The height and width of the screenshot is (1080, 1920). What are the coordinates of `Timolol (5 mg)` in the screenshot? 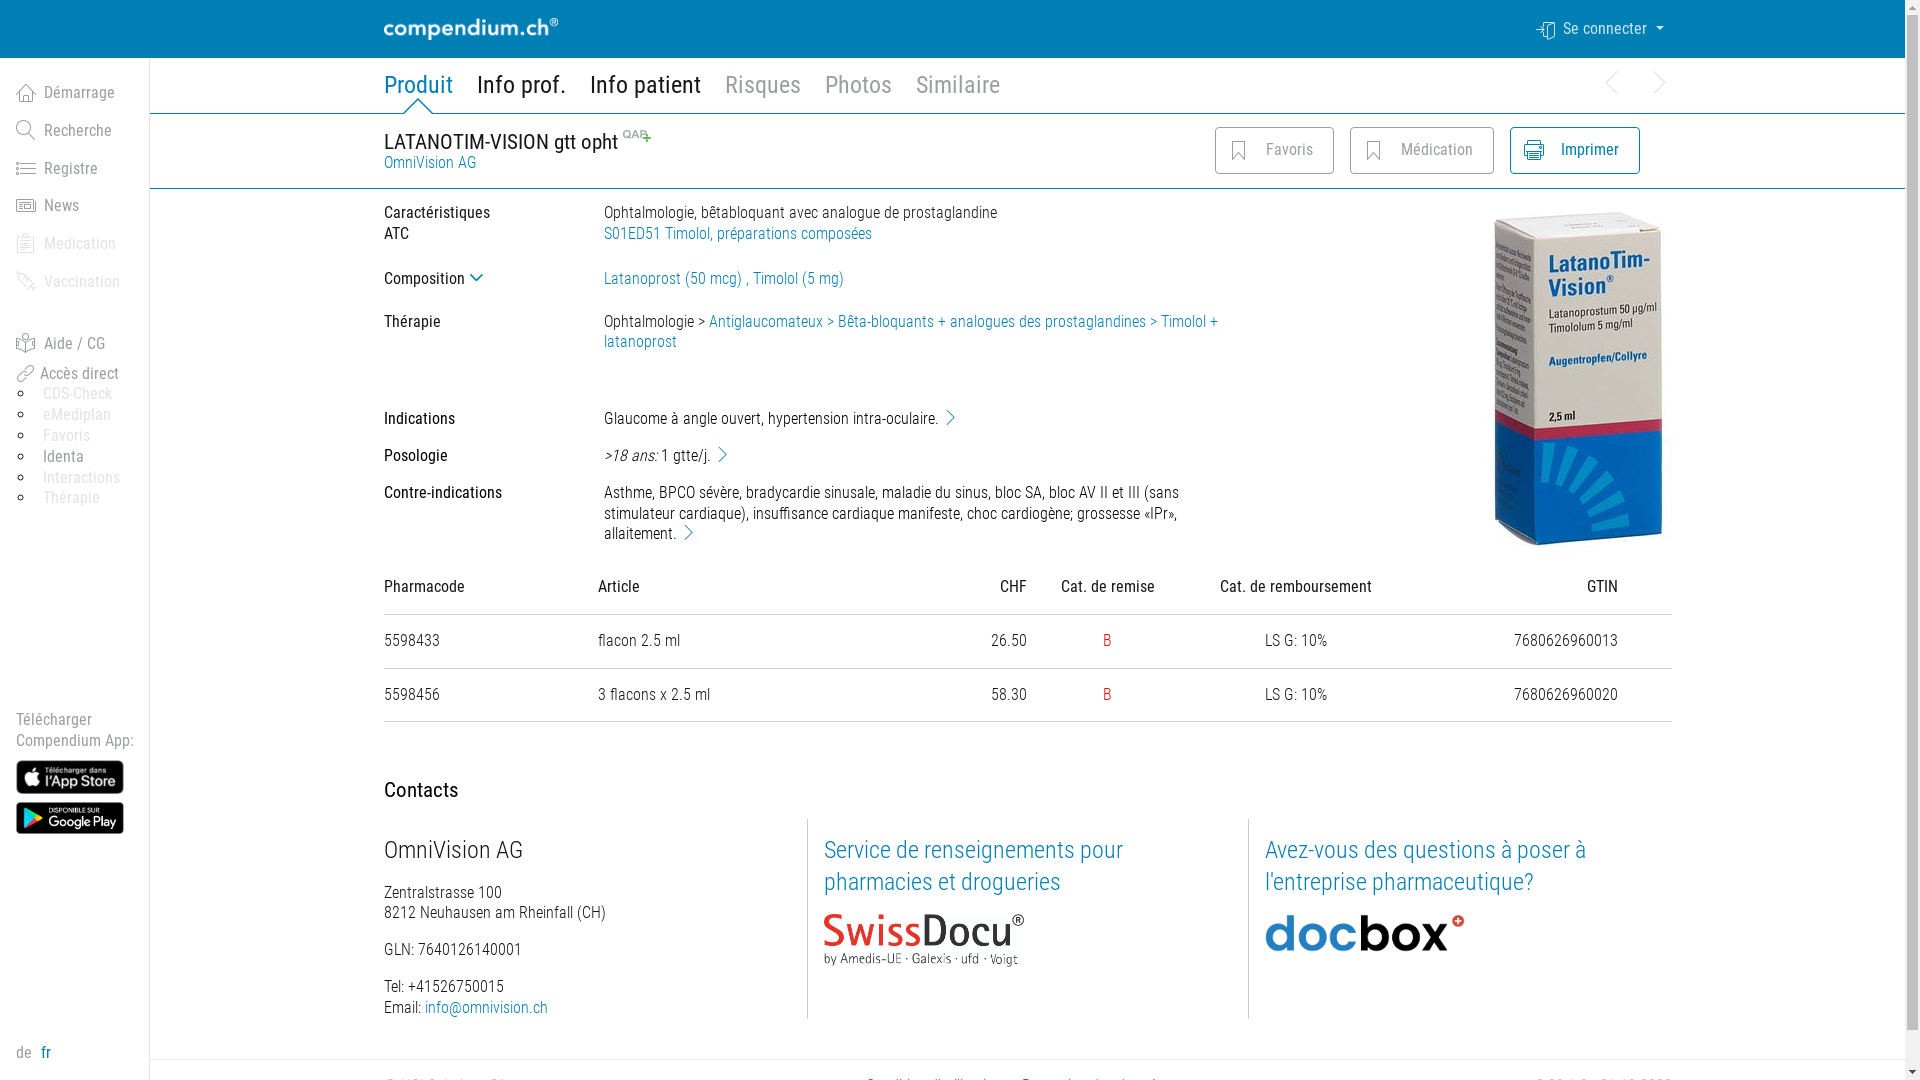 It's located at (798, 278).